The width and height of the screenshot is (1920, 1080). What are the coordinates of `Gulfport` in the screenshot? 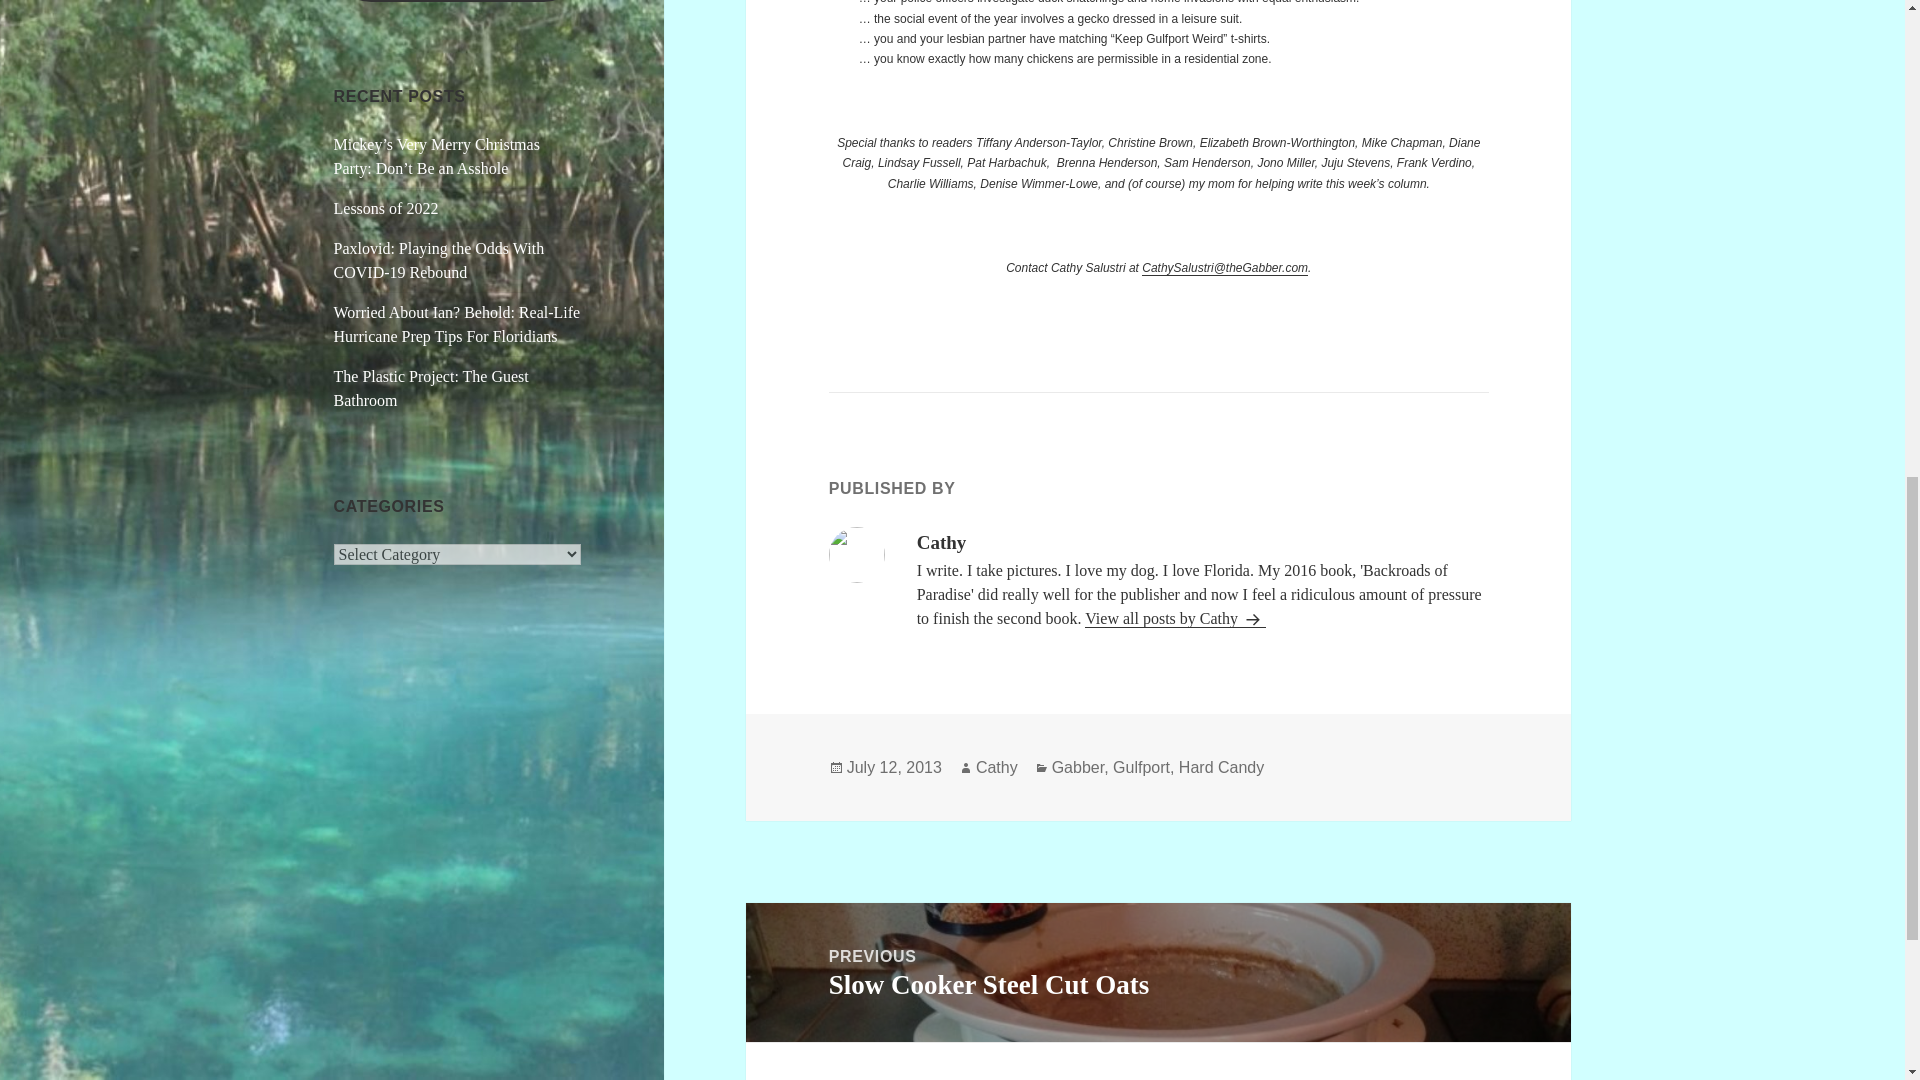 It's located at (1174, 618).